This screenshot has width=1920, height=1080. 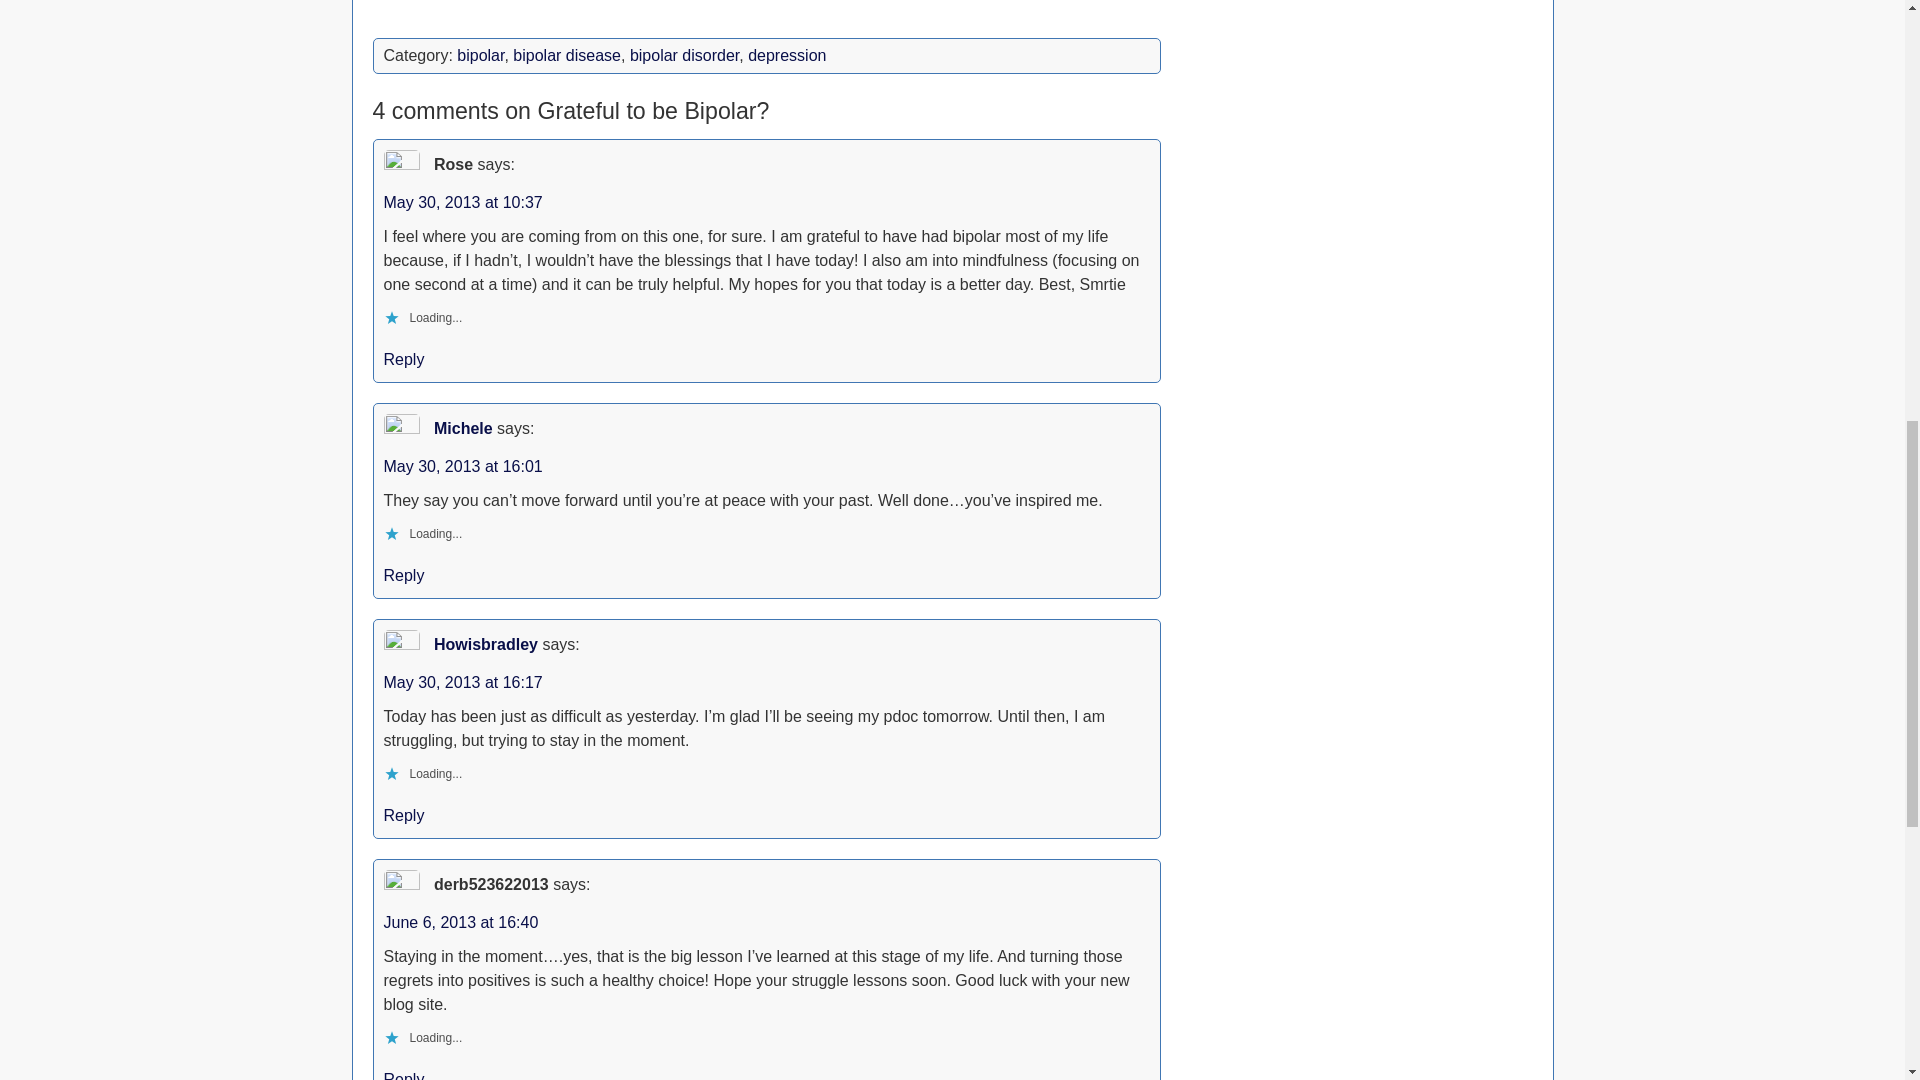 What do you see at coordinates (404, 360) in the screenshot?
I see `Reply` at bounding box center [404, 360].